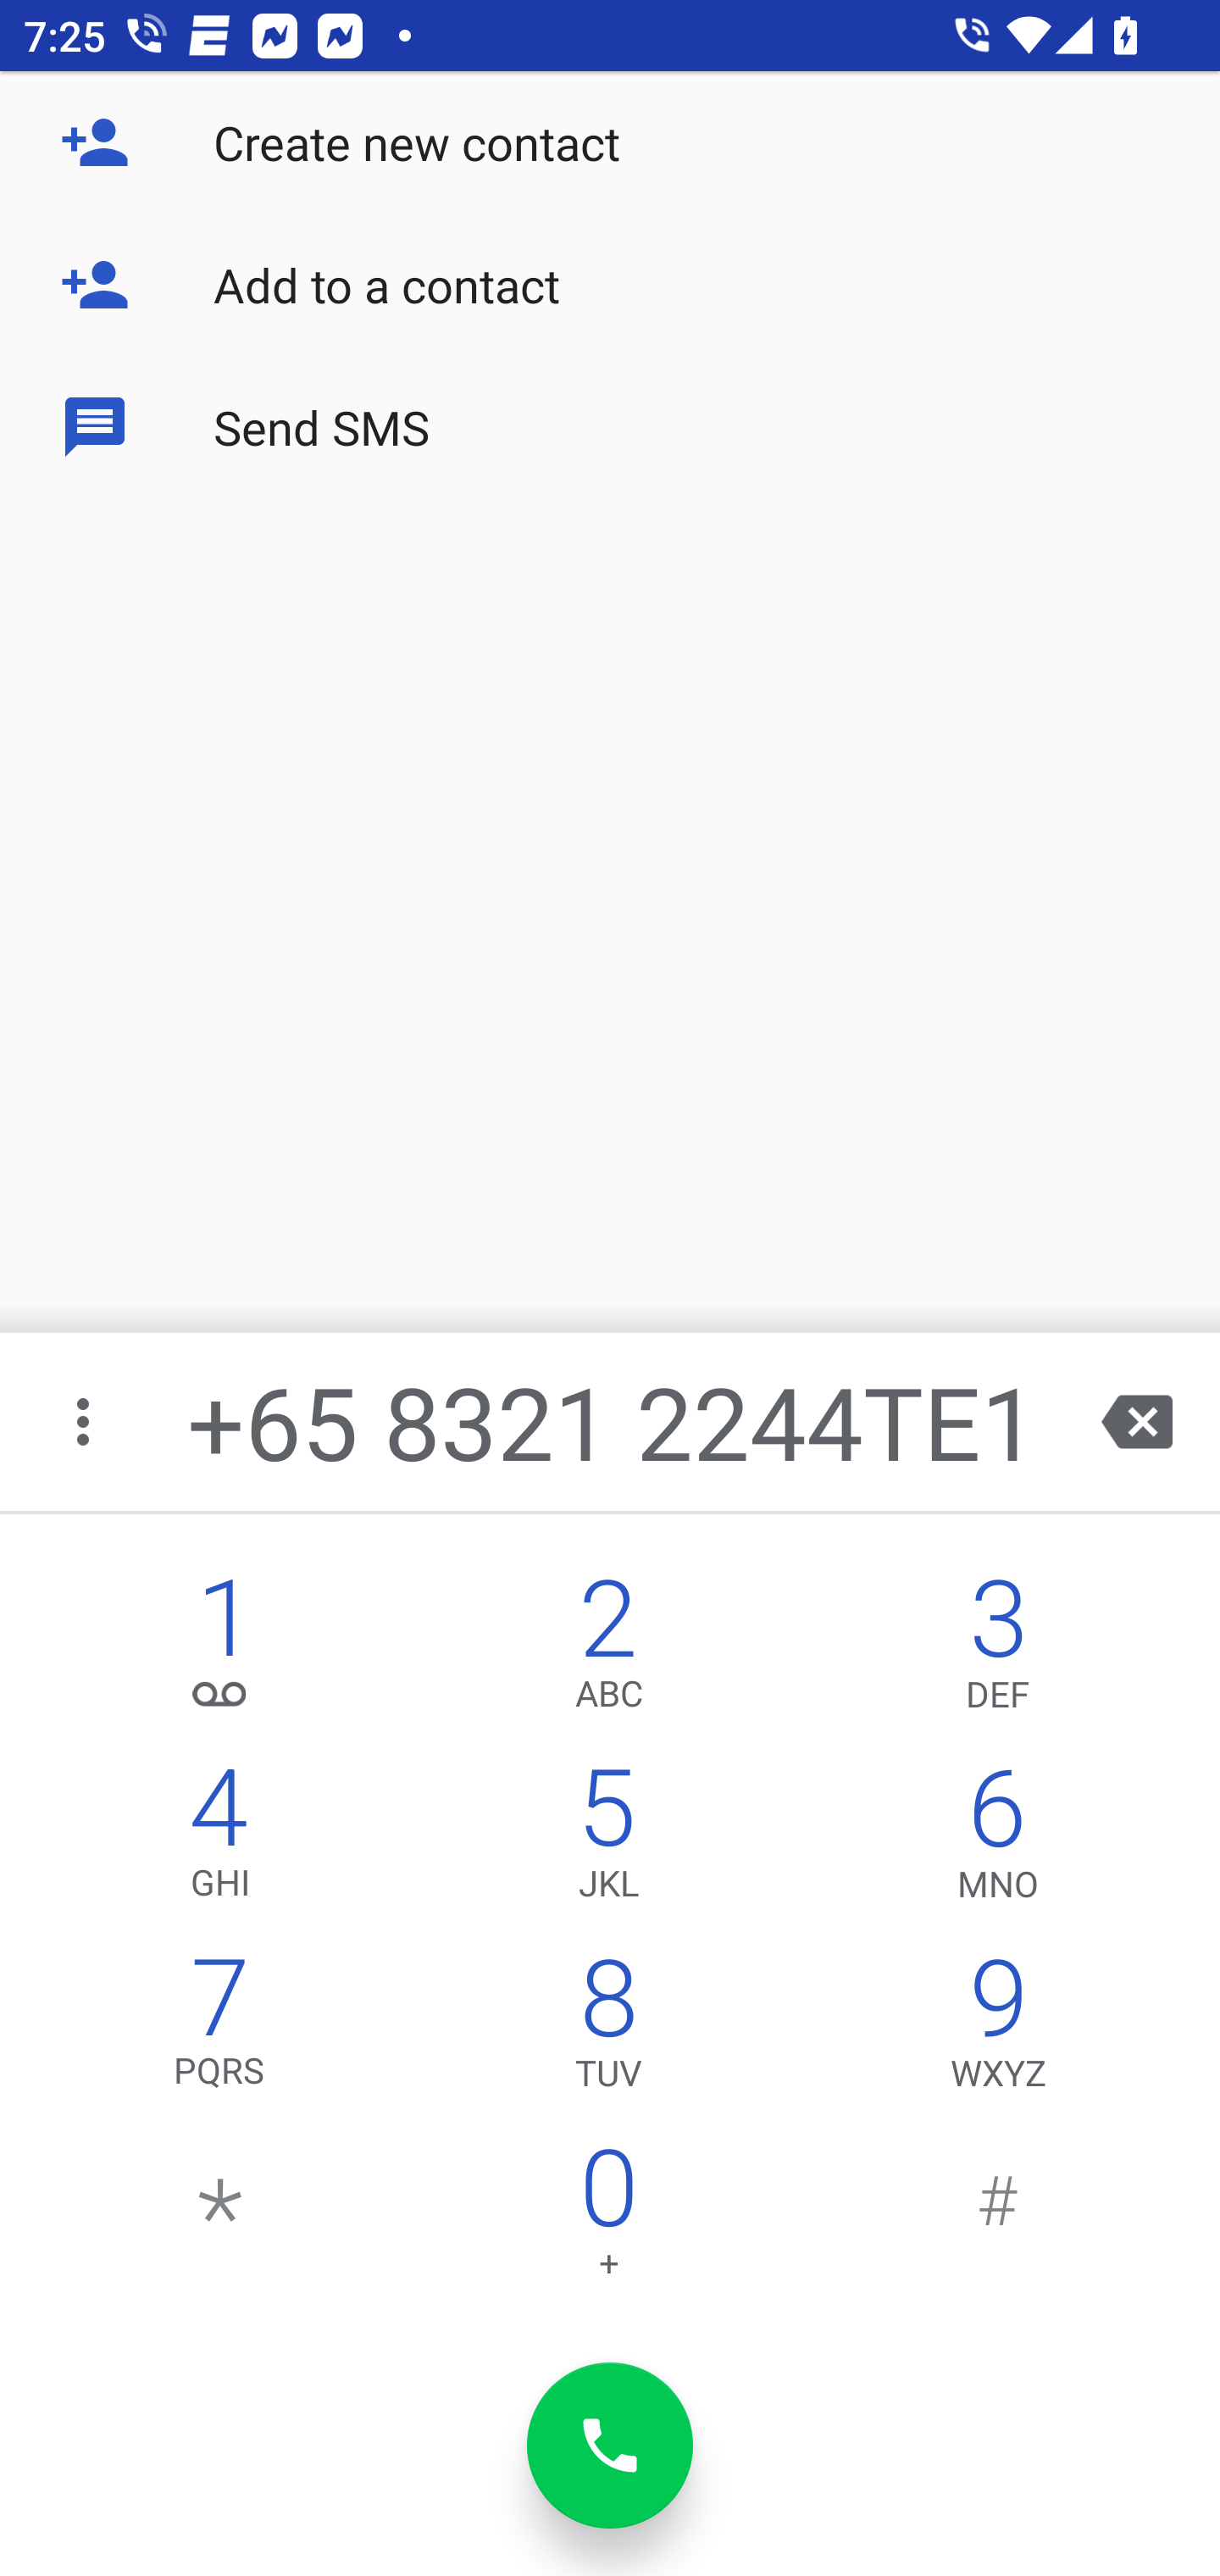 The width and height of the screenshot is (1220, 2576). What do you see at coordinates (998, 1651) in the screenshot?
I see `3,DEF 3 DEF` at bounding box center [998, 1651].